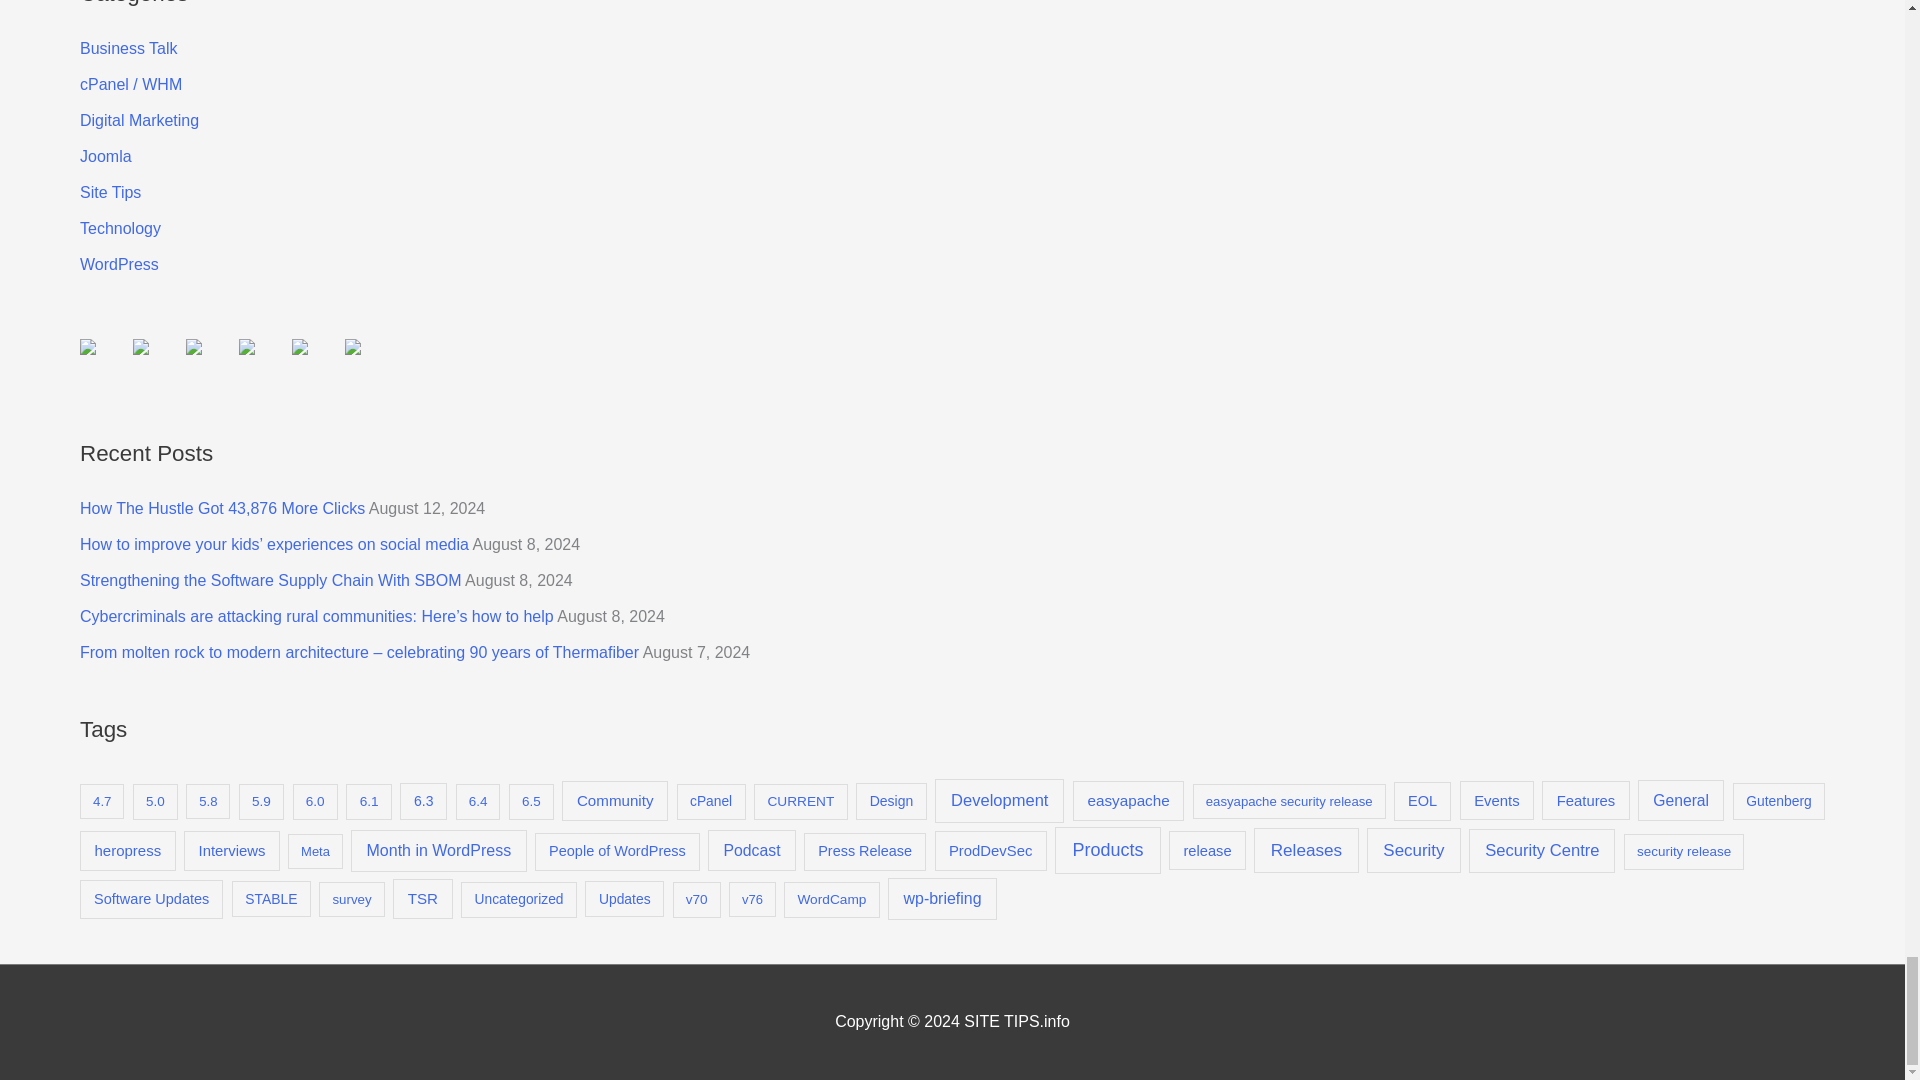  What do you see at coordinates (315, 362) in the screenshot?
I see `Share on Linkedin` at bounding box center [315, 362].